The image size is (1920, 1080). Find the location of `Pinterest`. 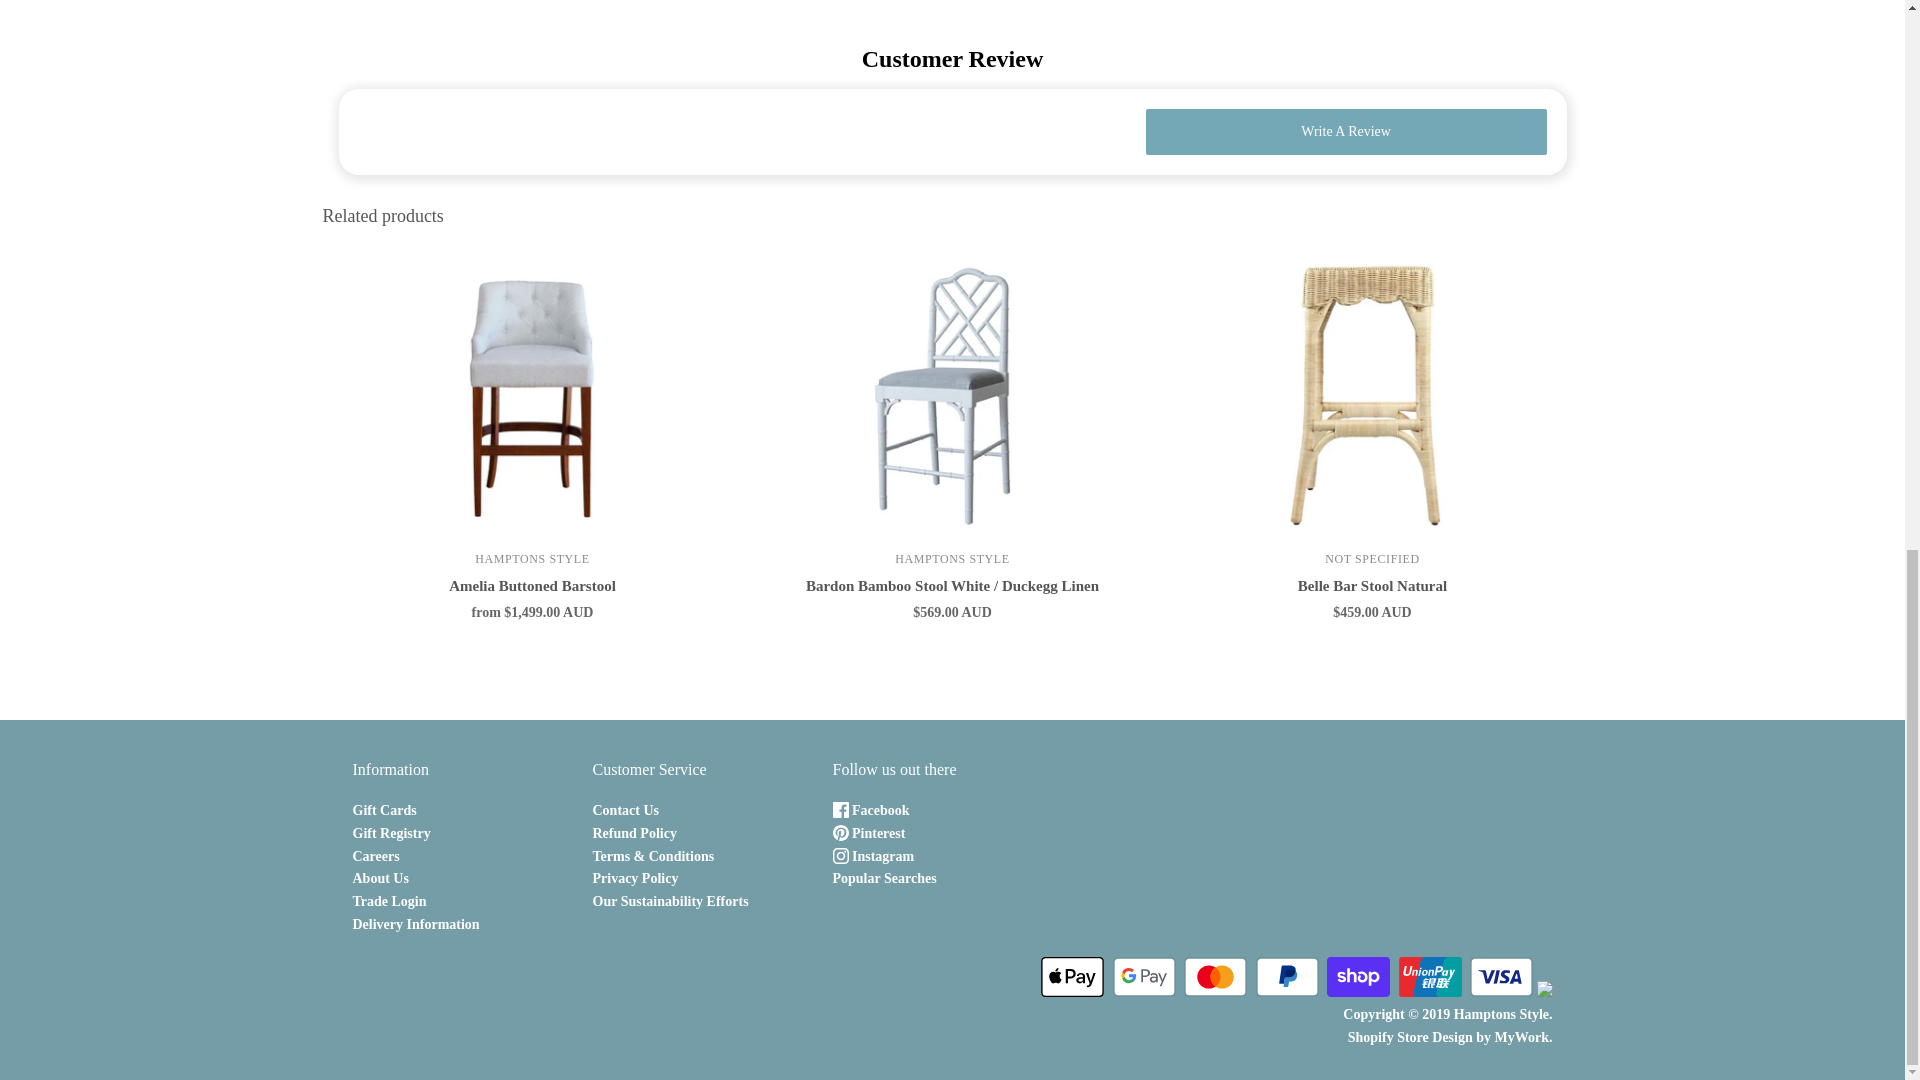

Pinterest is located at coordinates (868, 834).